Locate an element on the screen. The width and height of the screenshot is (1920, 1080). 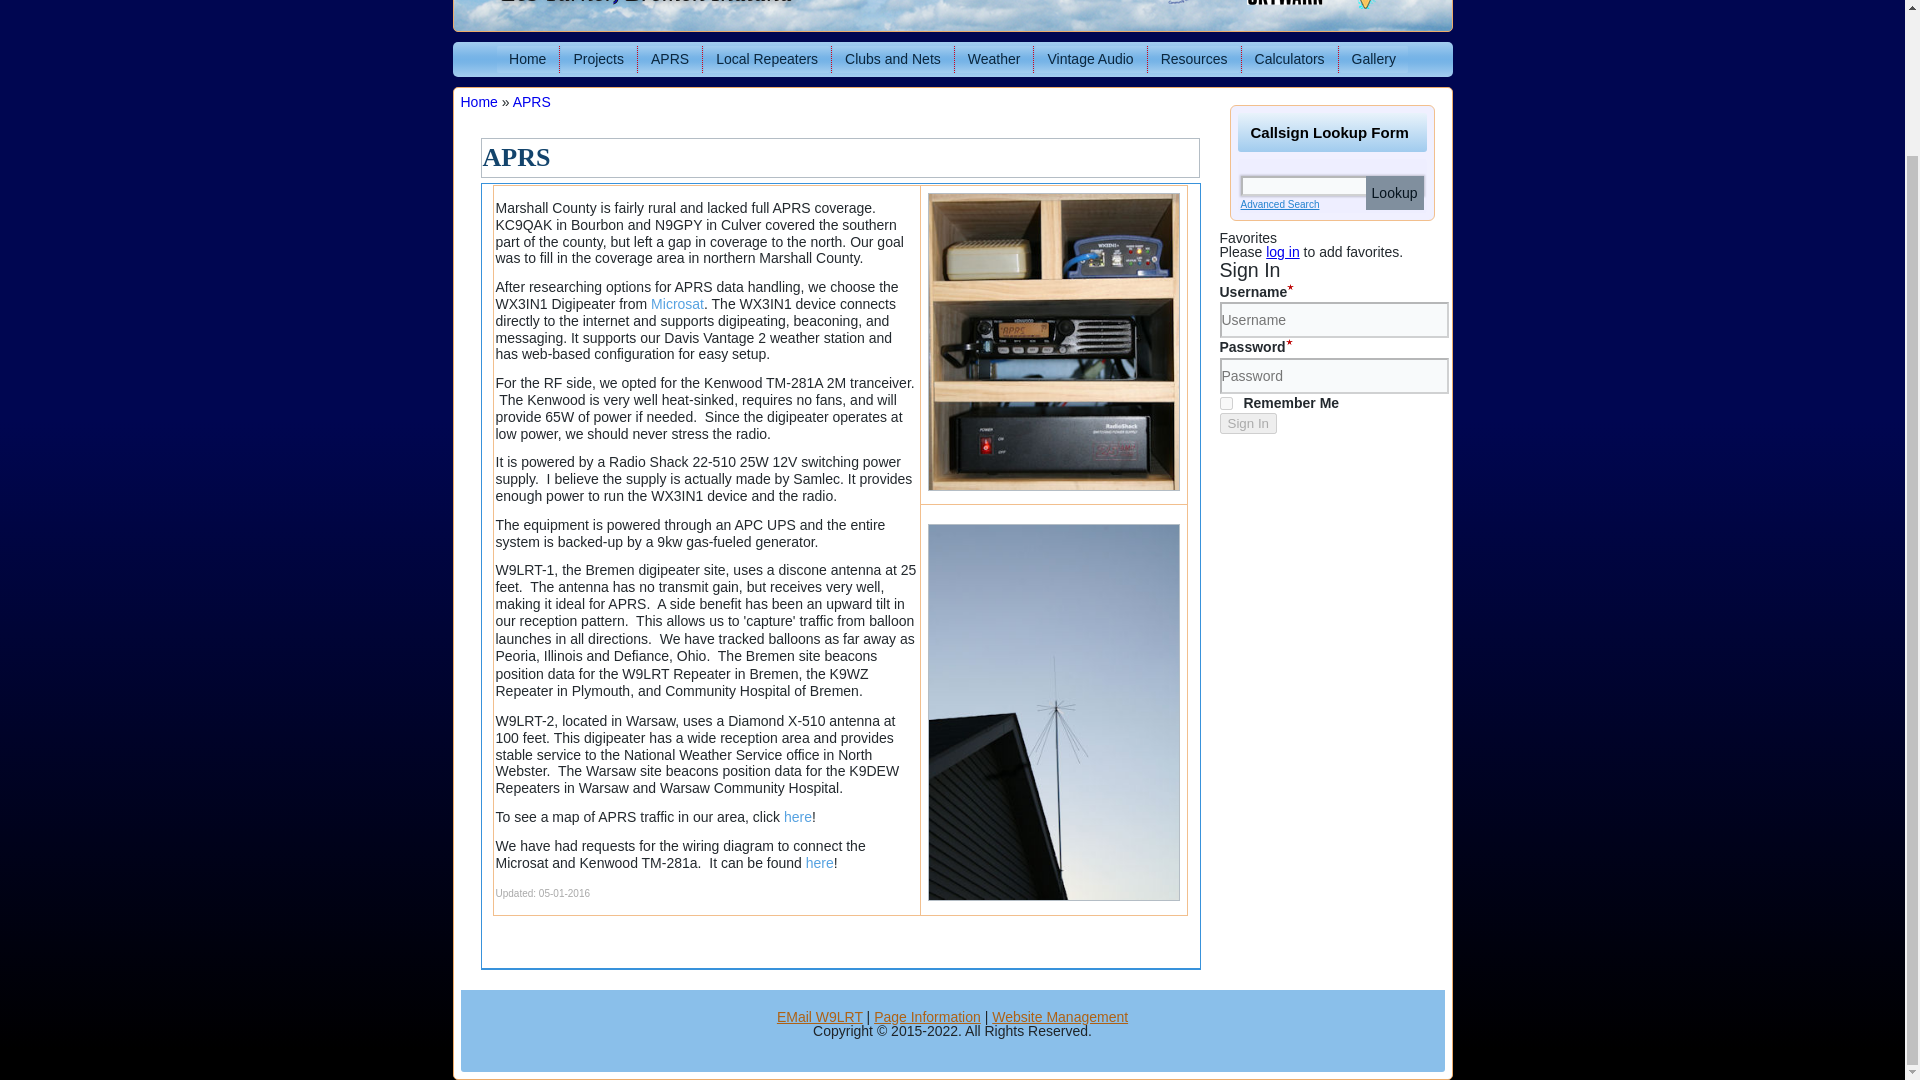
Projects is located at coordinates (598, 60).